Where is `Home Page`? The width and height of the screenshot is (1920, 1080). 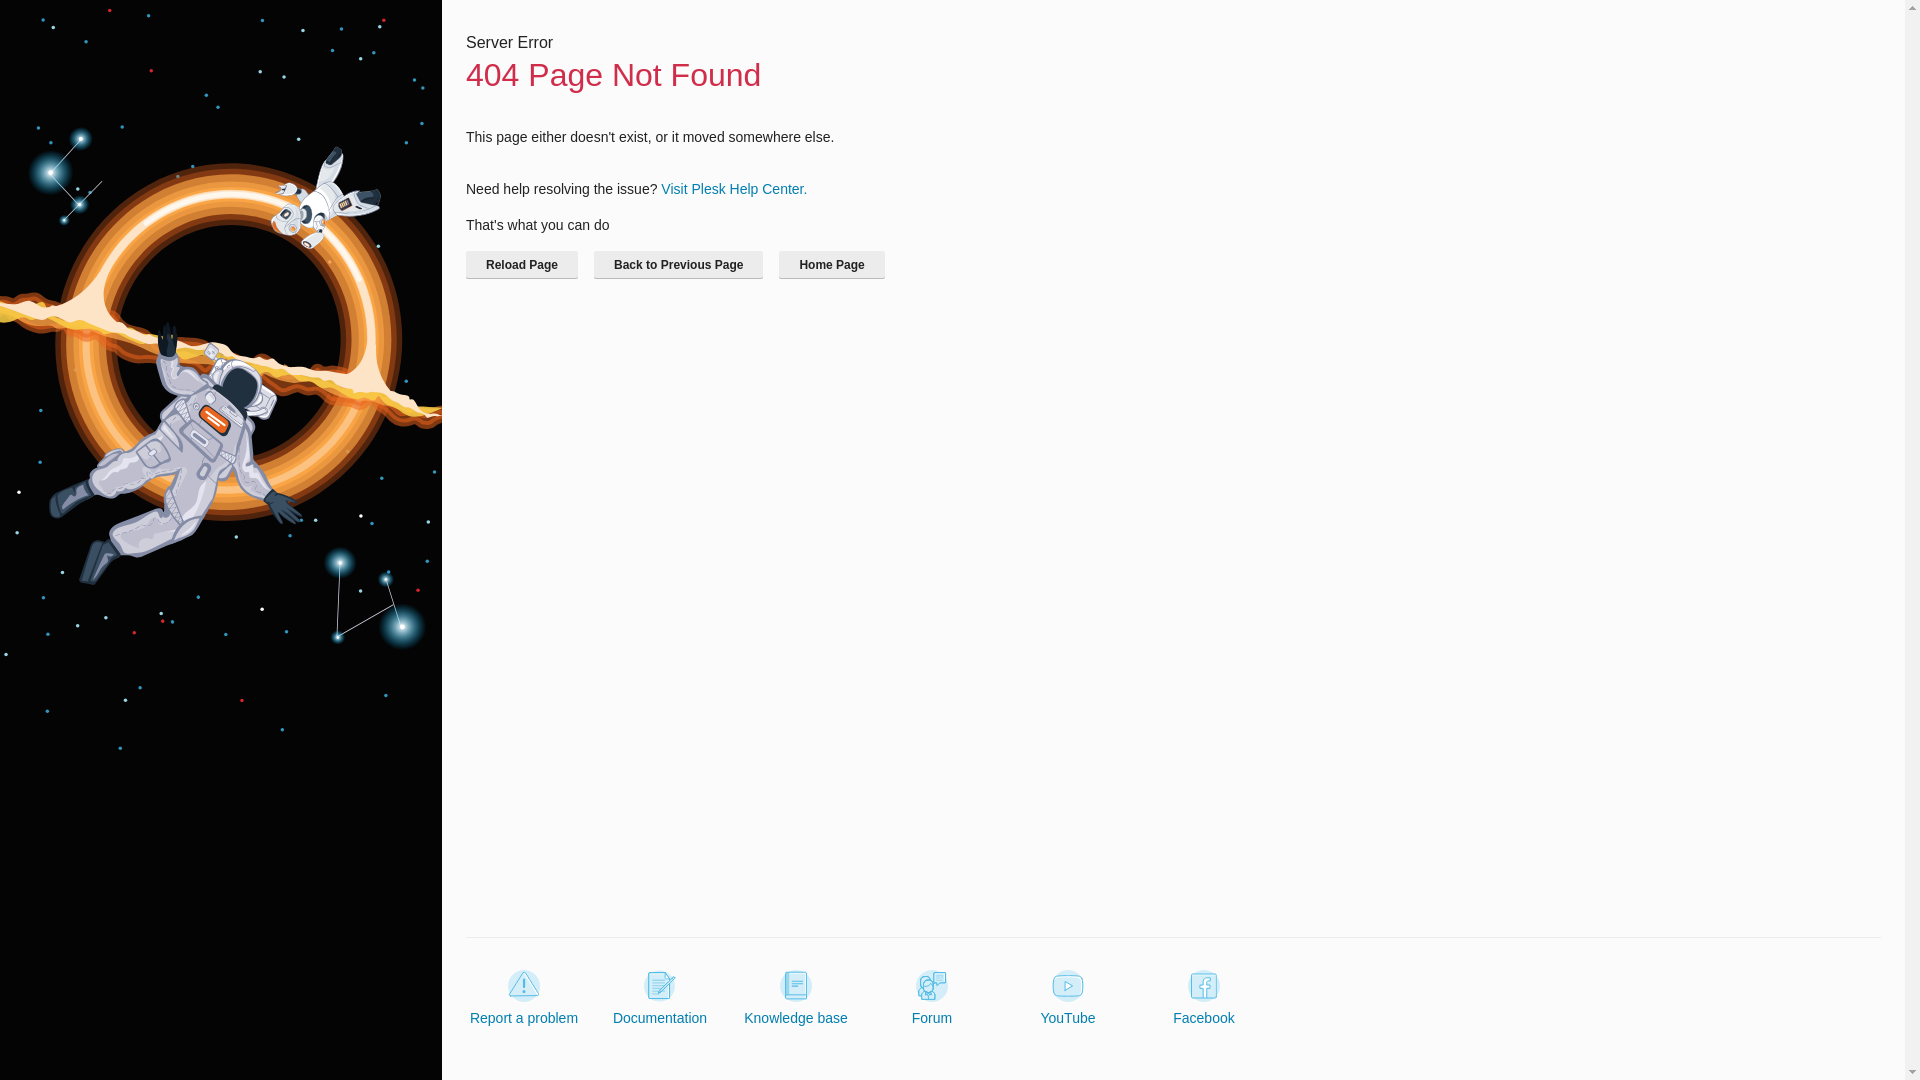 Home Page is located at coordinates (831, 264).